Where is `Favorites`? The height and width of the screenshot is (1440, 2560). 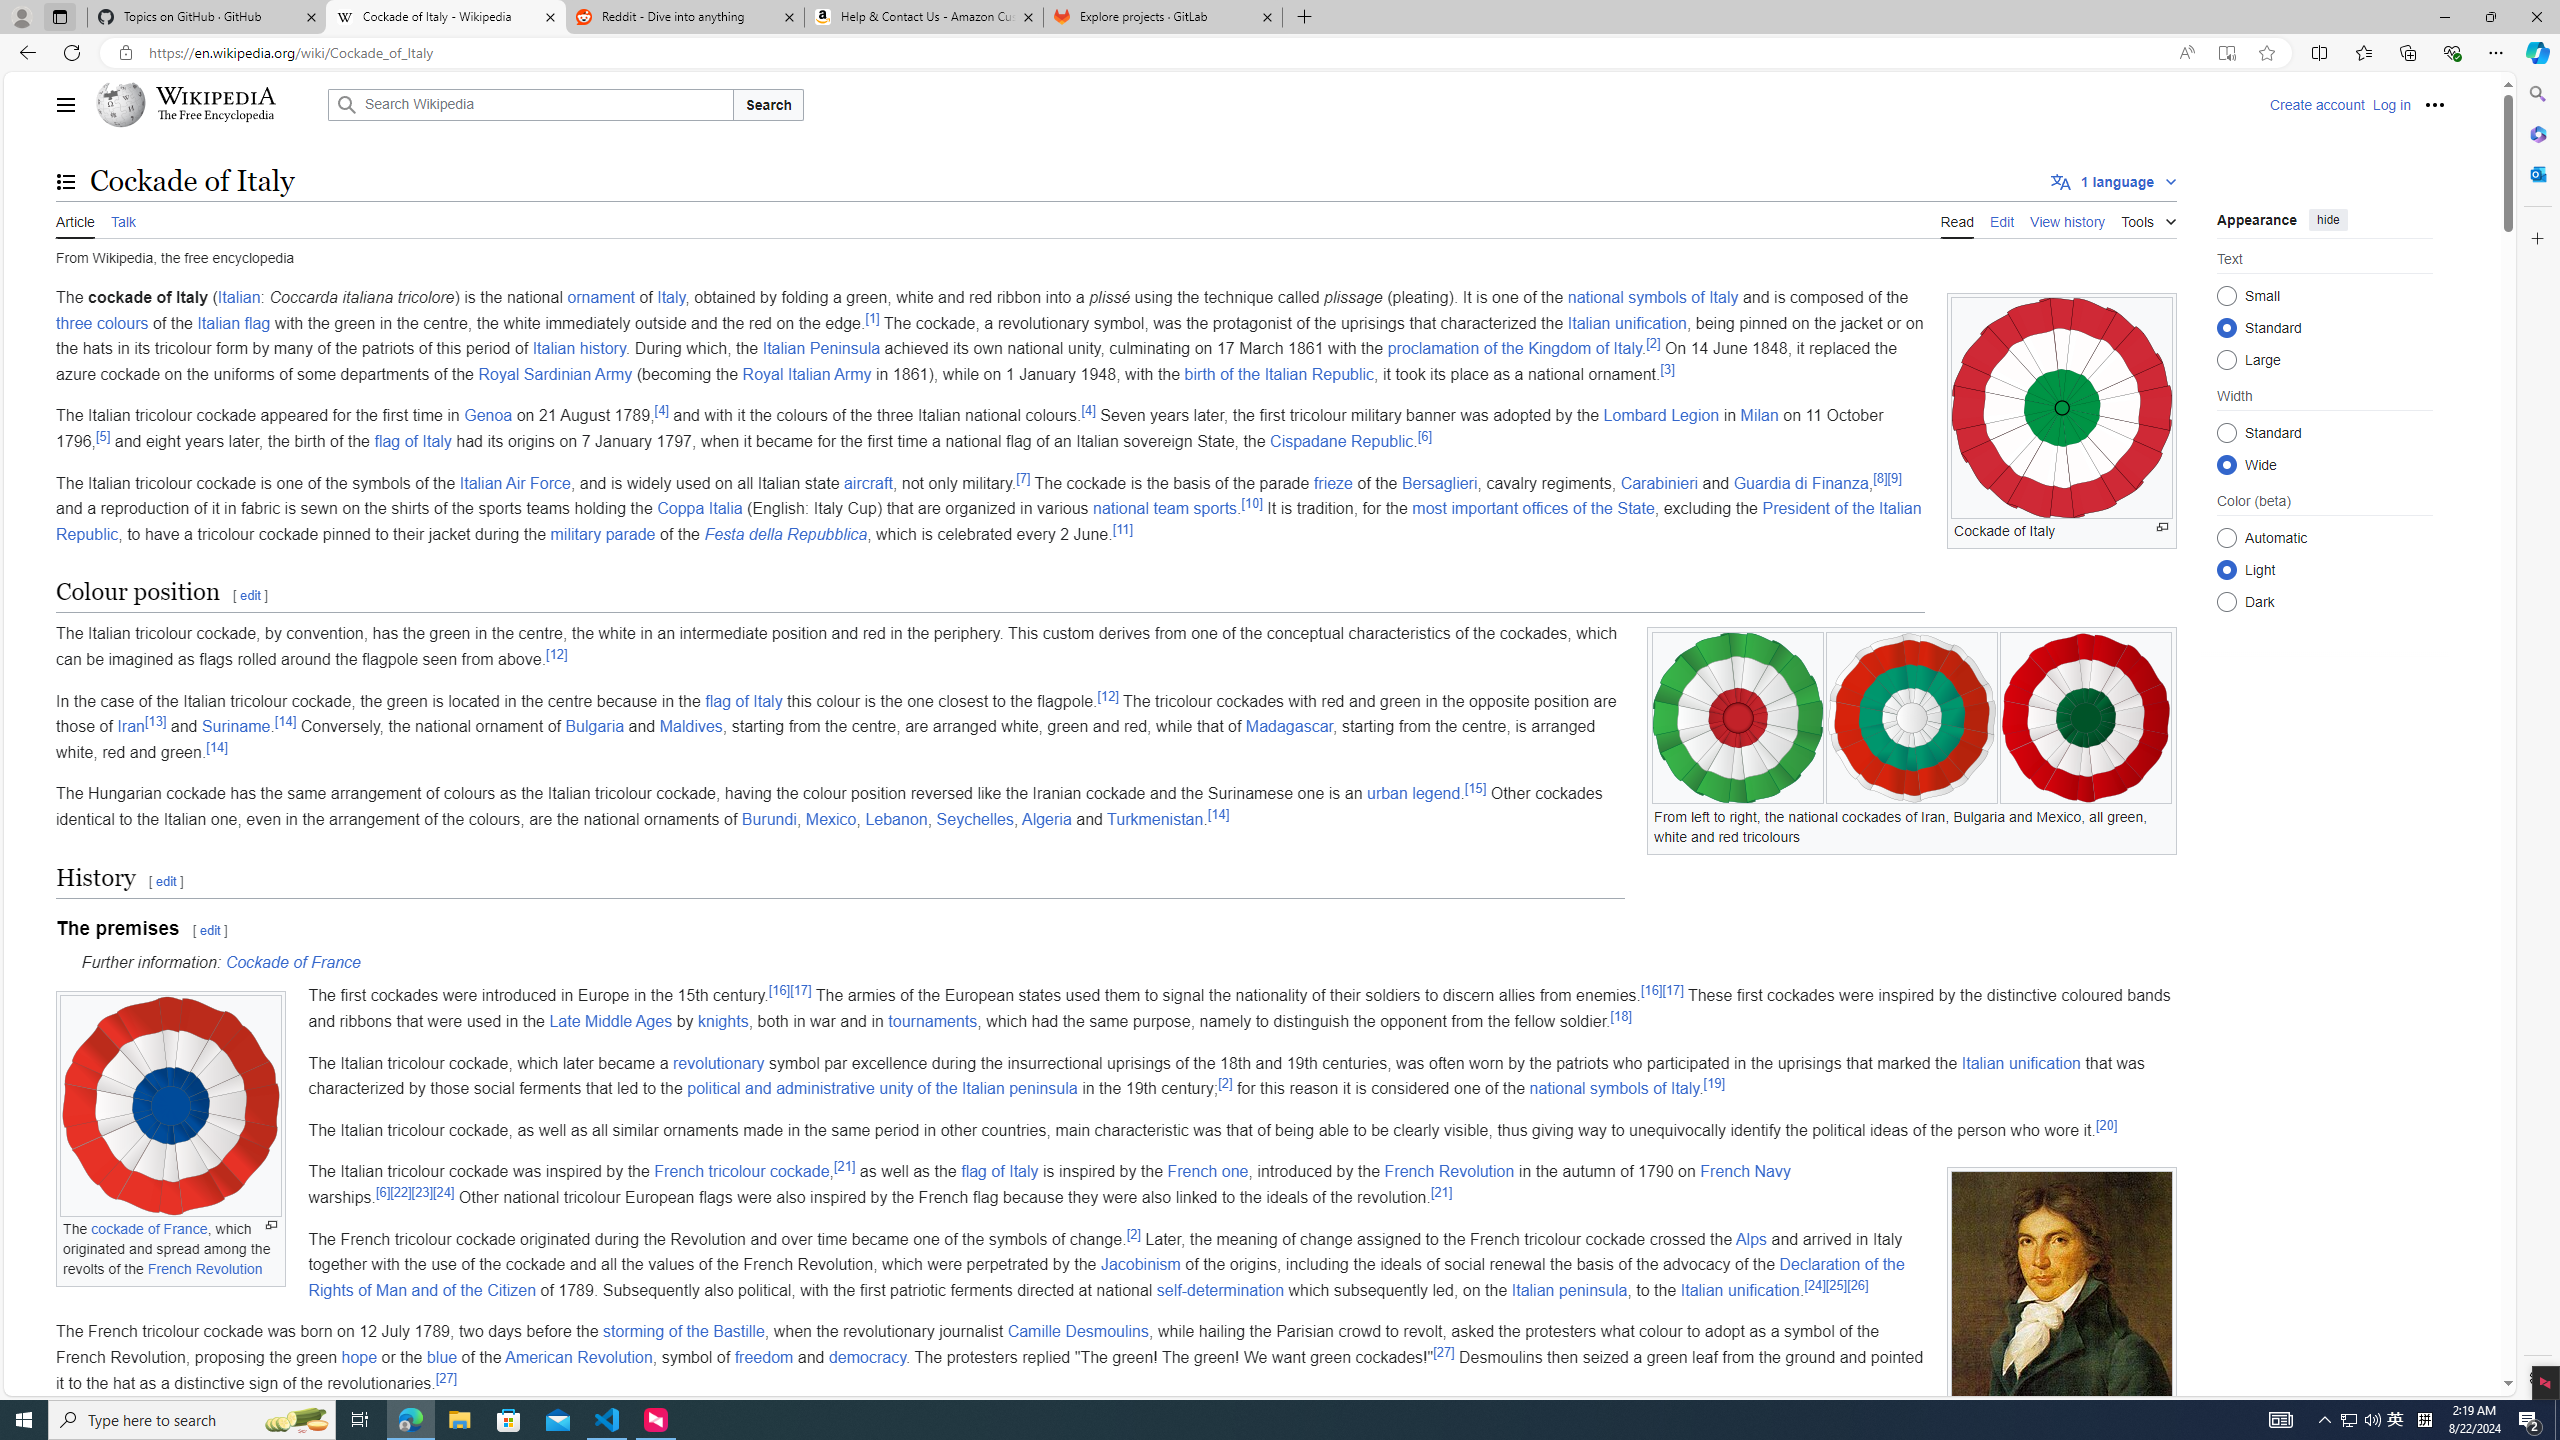
Favorites is located at coordinates (2364, 52).